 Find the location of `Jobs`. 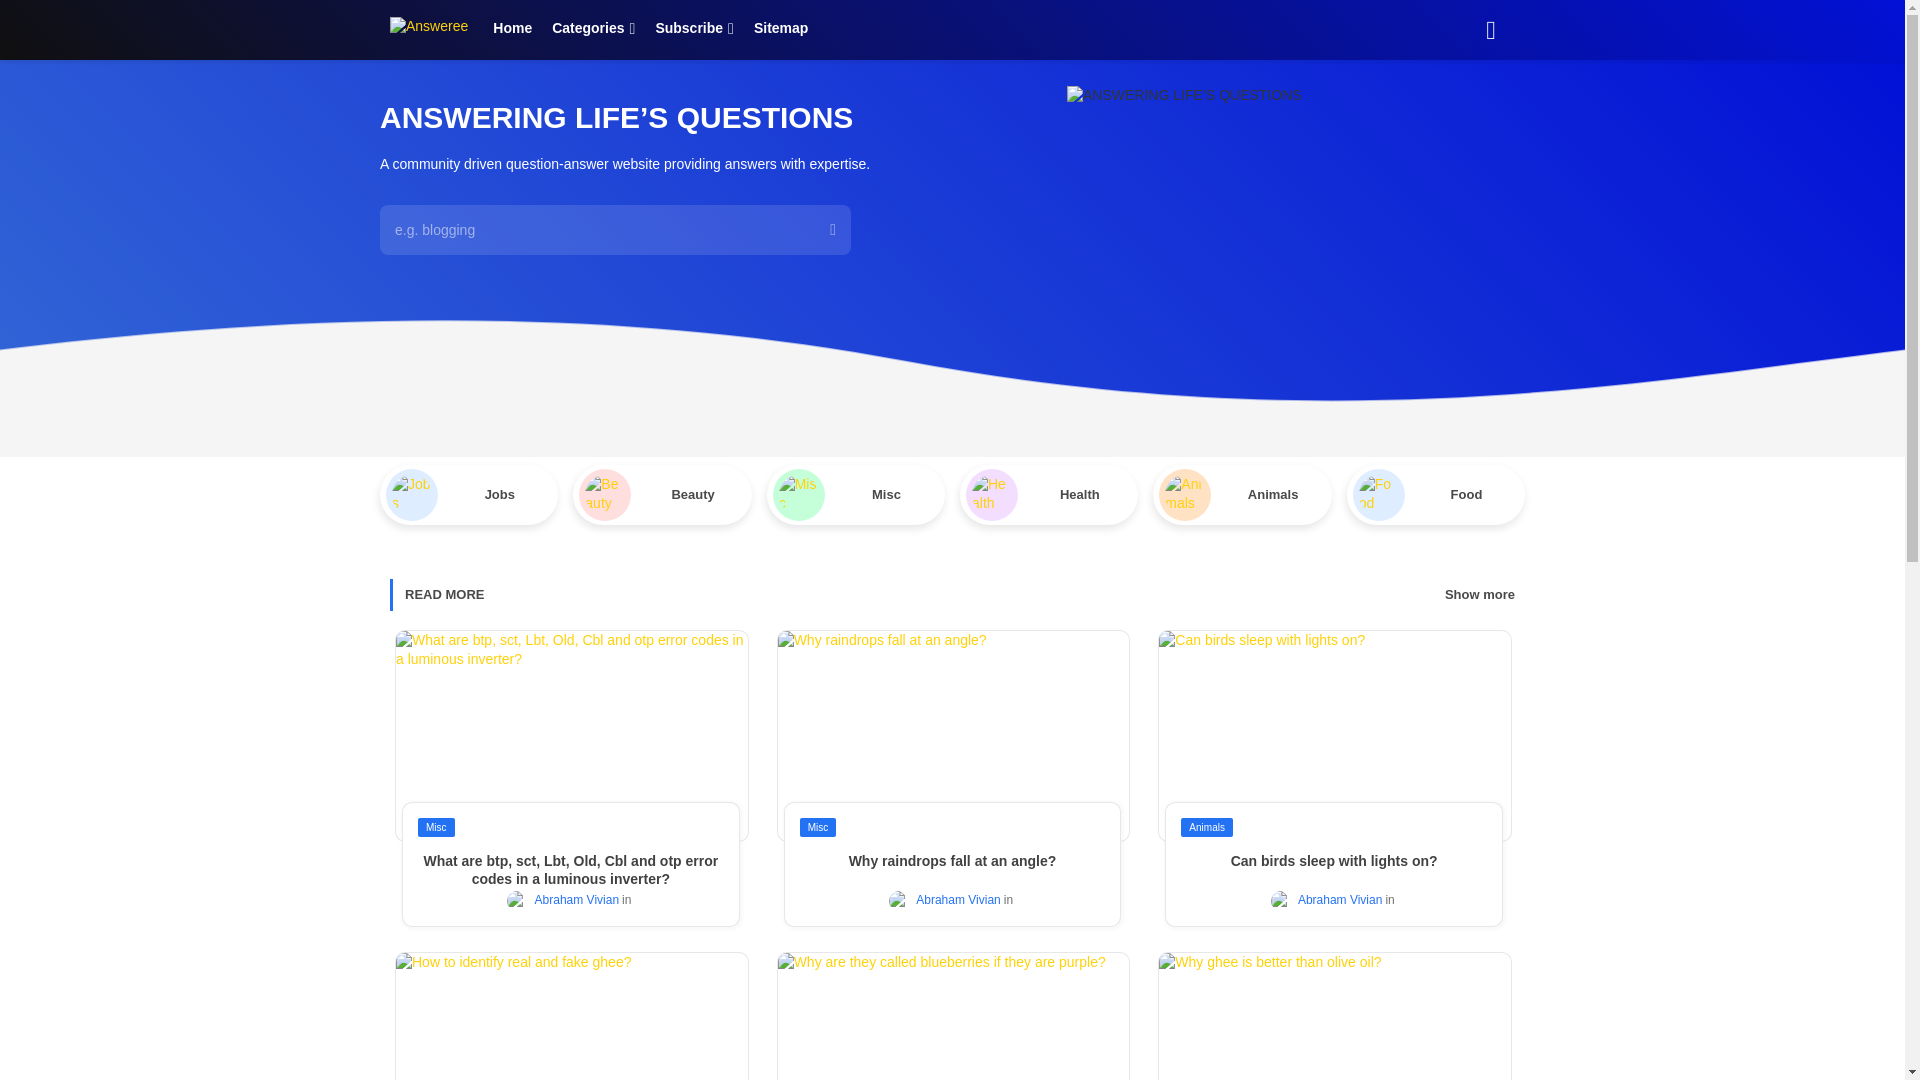

Jobs is located at coordinates (469, 493).